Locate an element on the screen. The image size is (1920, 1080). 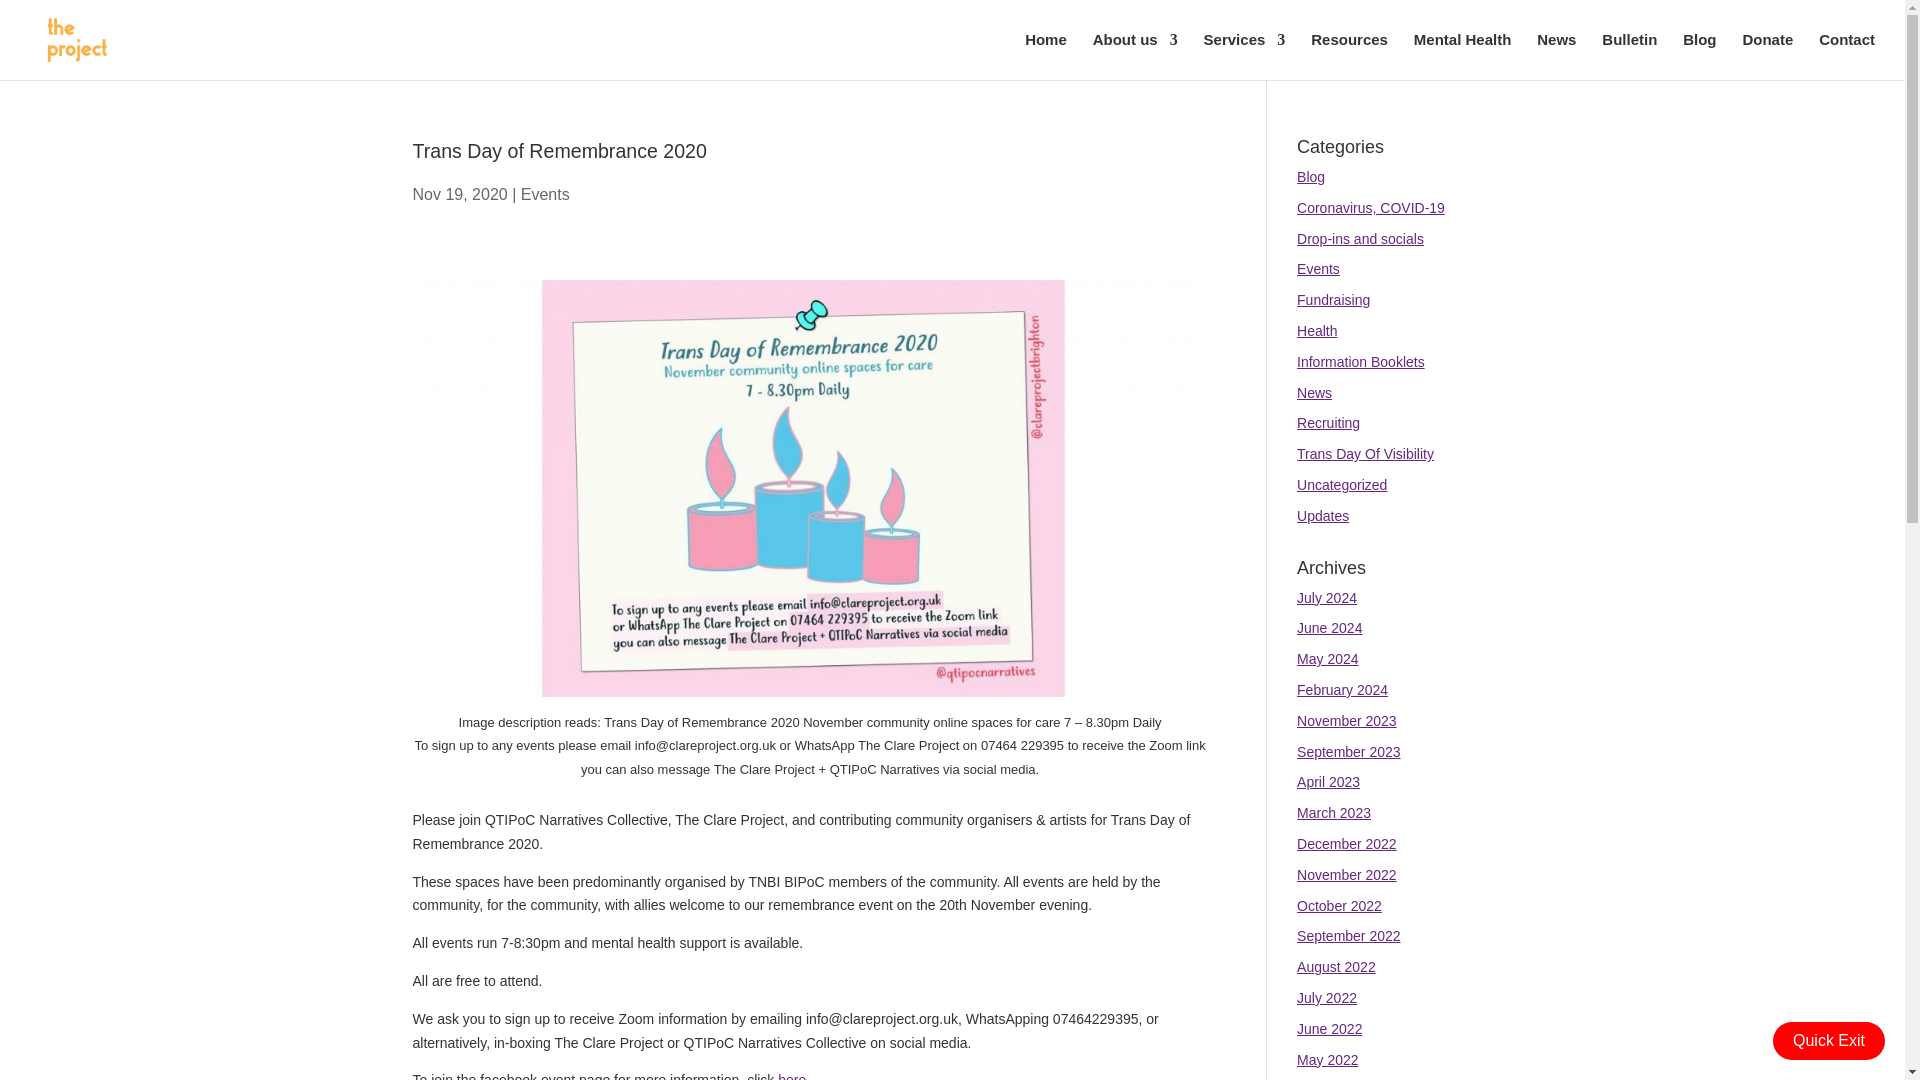
Services is located at coordinates (1244, 56).